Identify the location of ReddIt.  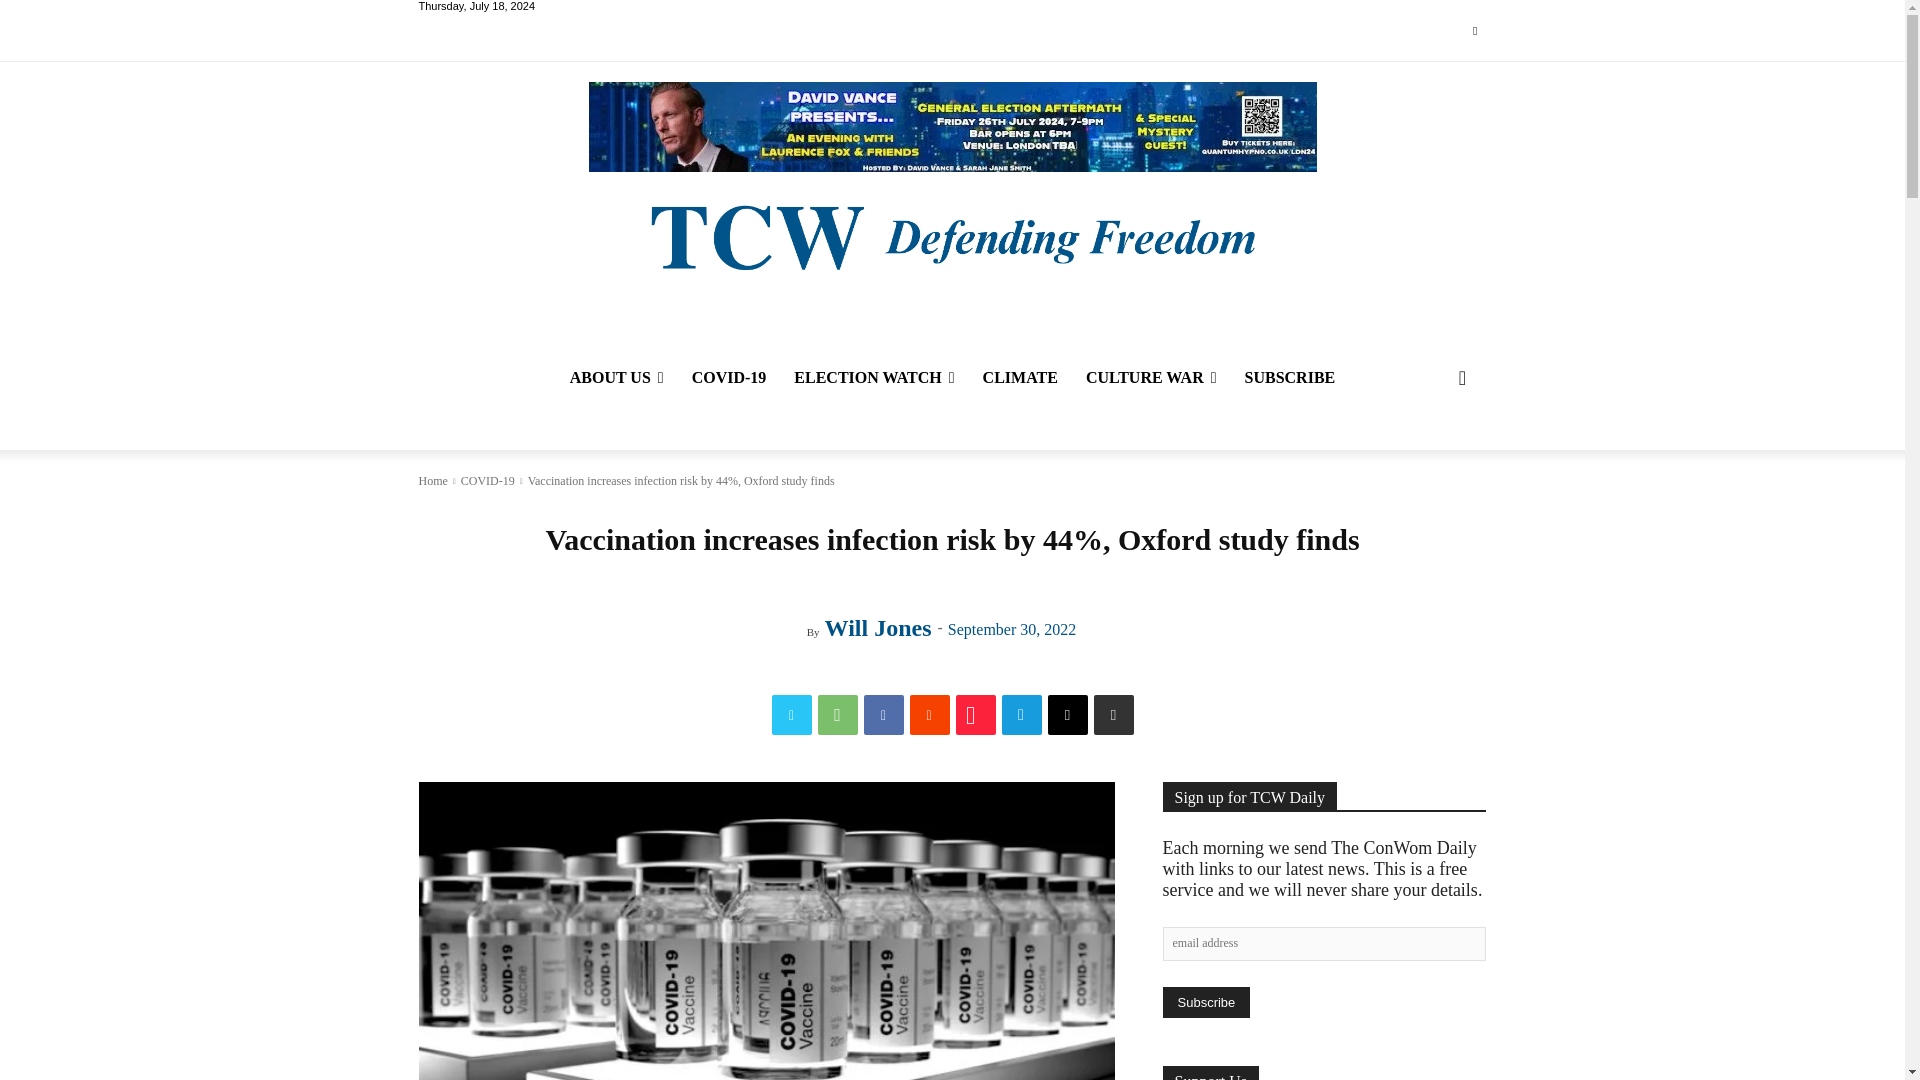
(930, 715).